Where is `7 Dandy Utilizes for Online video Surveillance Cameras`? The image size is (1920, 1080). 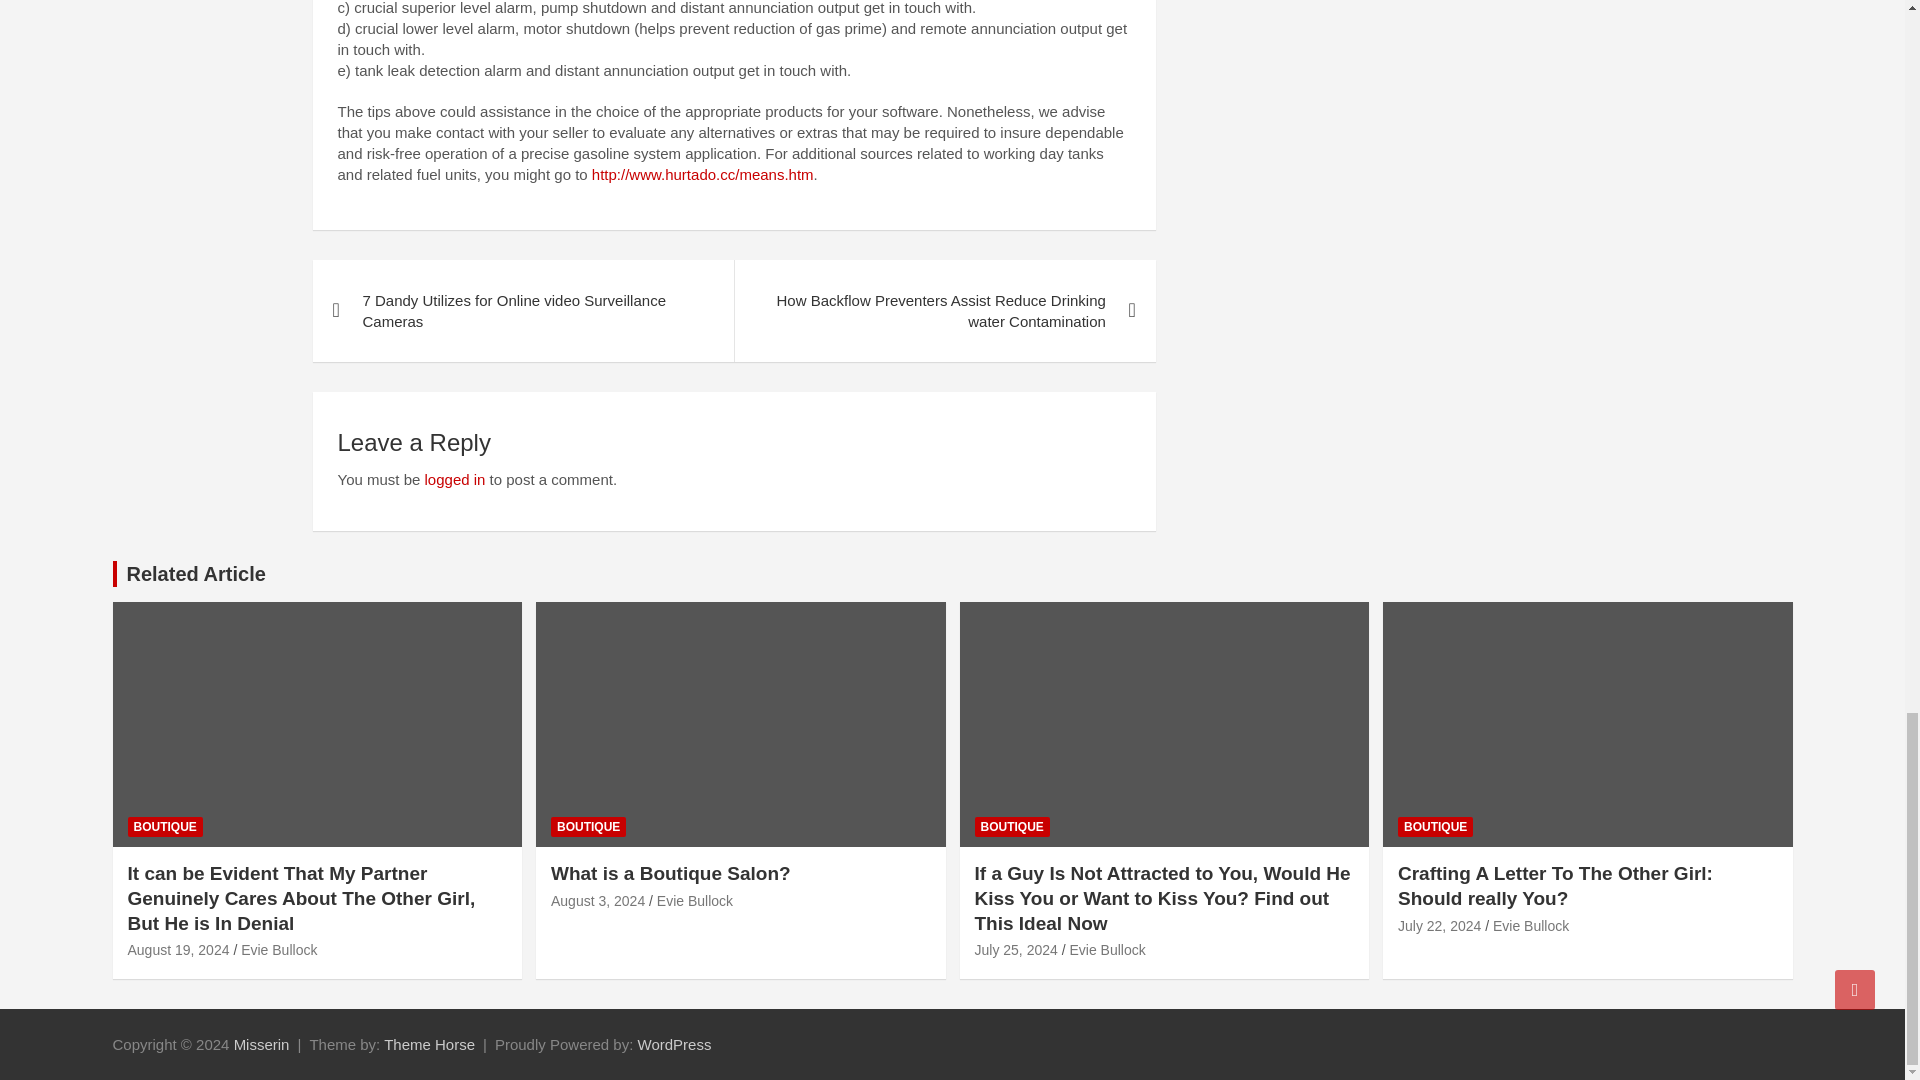 7 Dandy Utilizes for Online video Surveillance Cameras is located at coordinates (522, 310).